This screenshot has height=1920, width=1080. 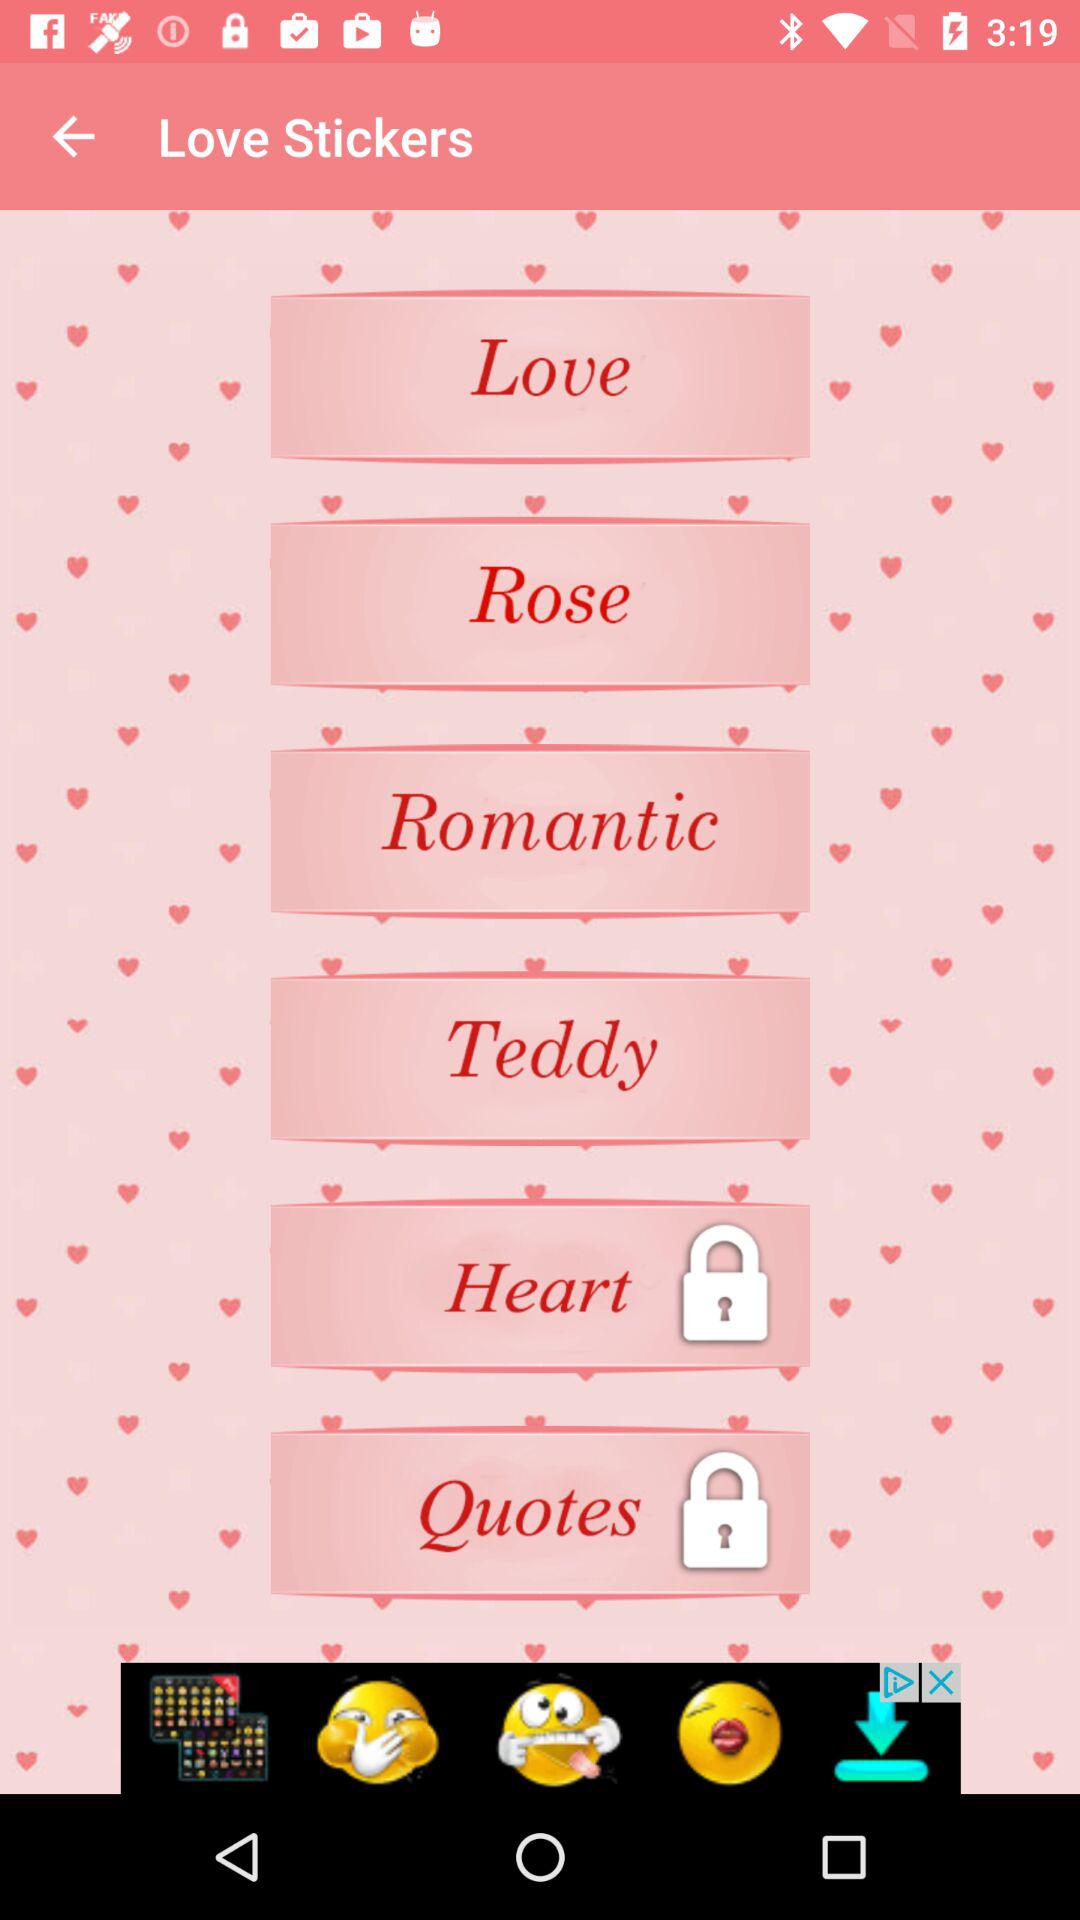 What do you see at coordinates (540, 1728) in the screenshot?
I see `click on add` at bounding box center [540, 1728].